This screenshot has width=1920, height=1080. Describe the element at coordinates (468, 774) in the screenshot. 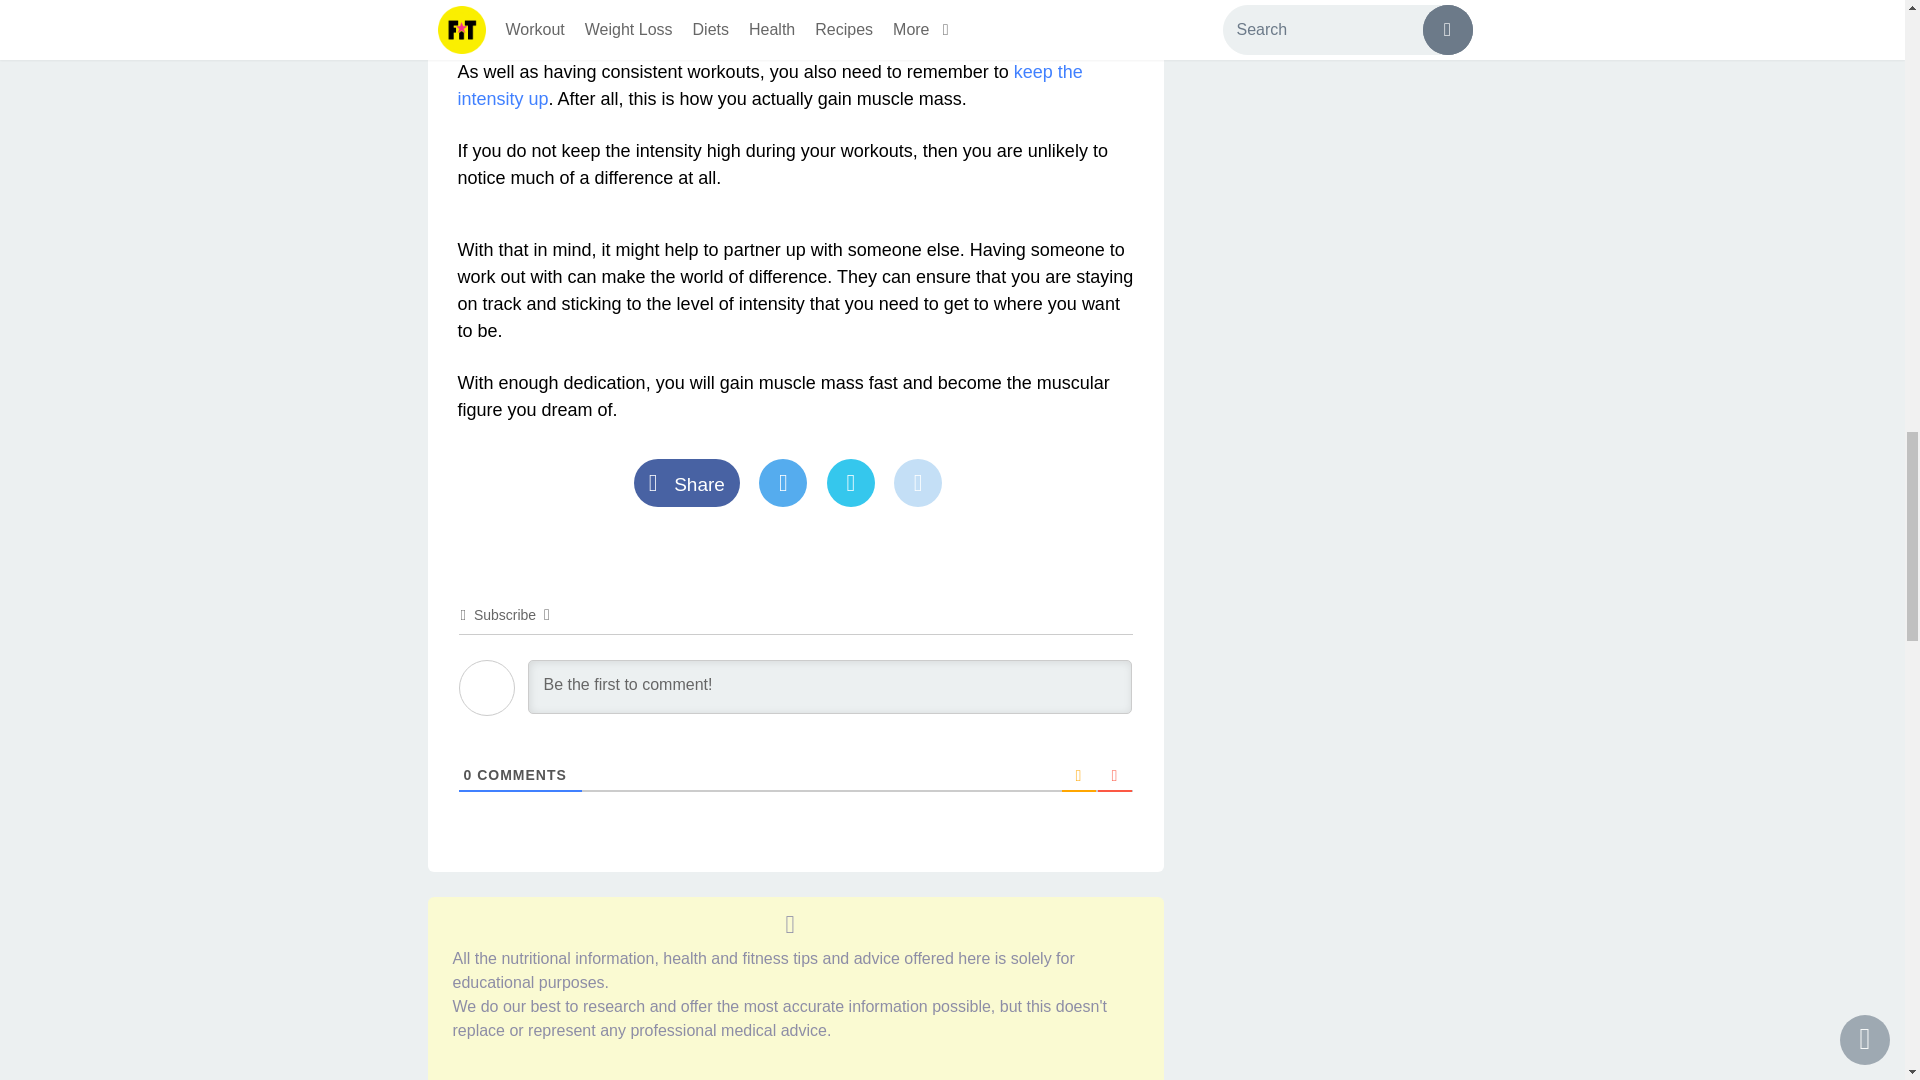

I see `0` at that location.